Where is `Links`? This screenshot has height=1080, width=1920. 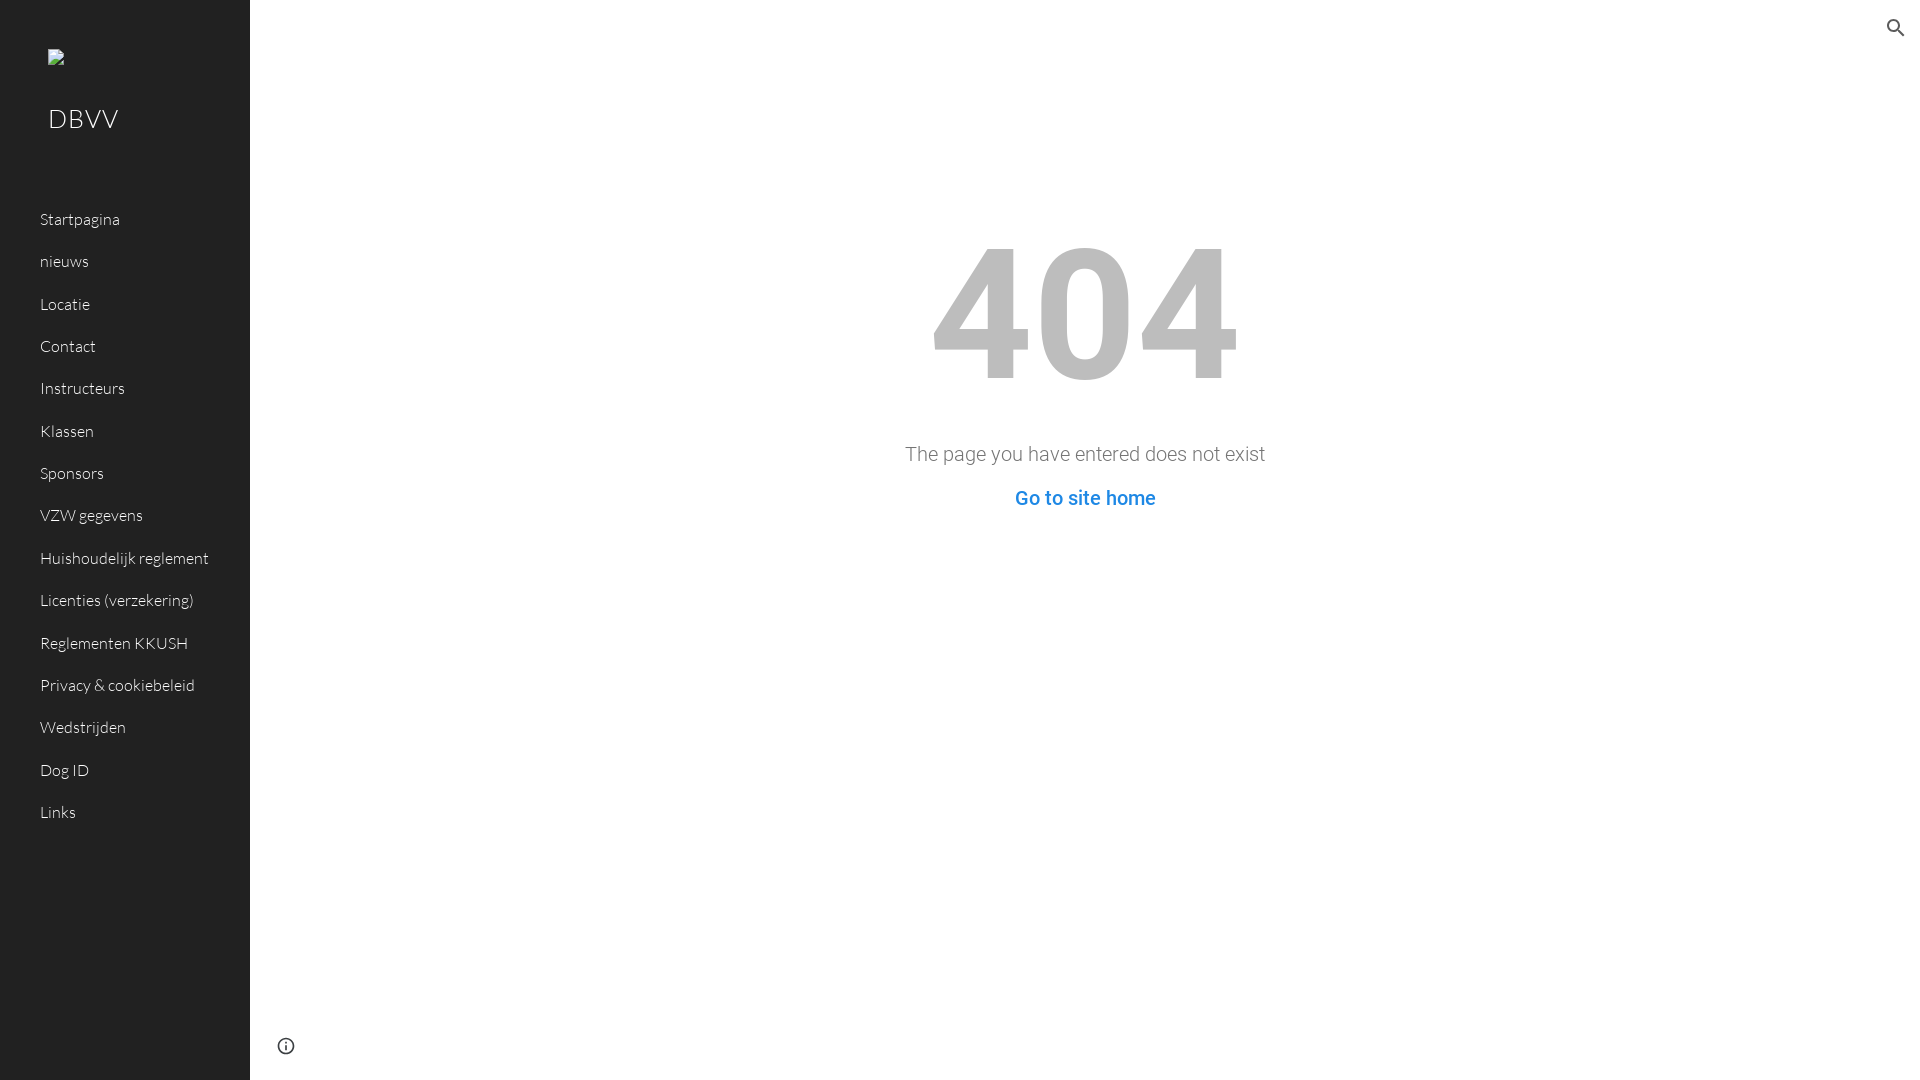
Links is located at coordinates (137, 812).